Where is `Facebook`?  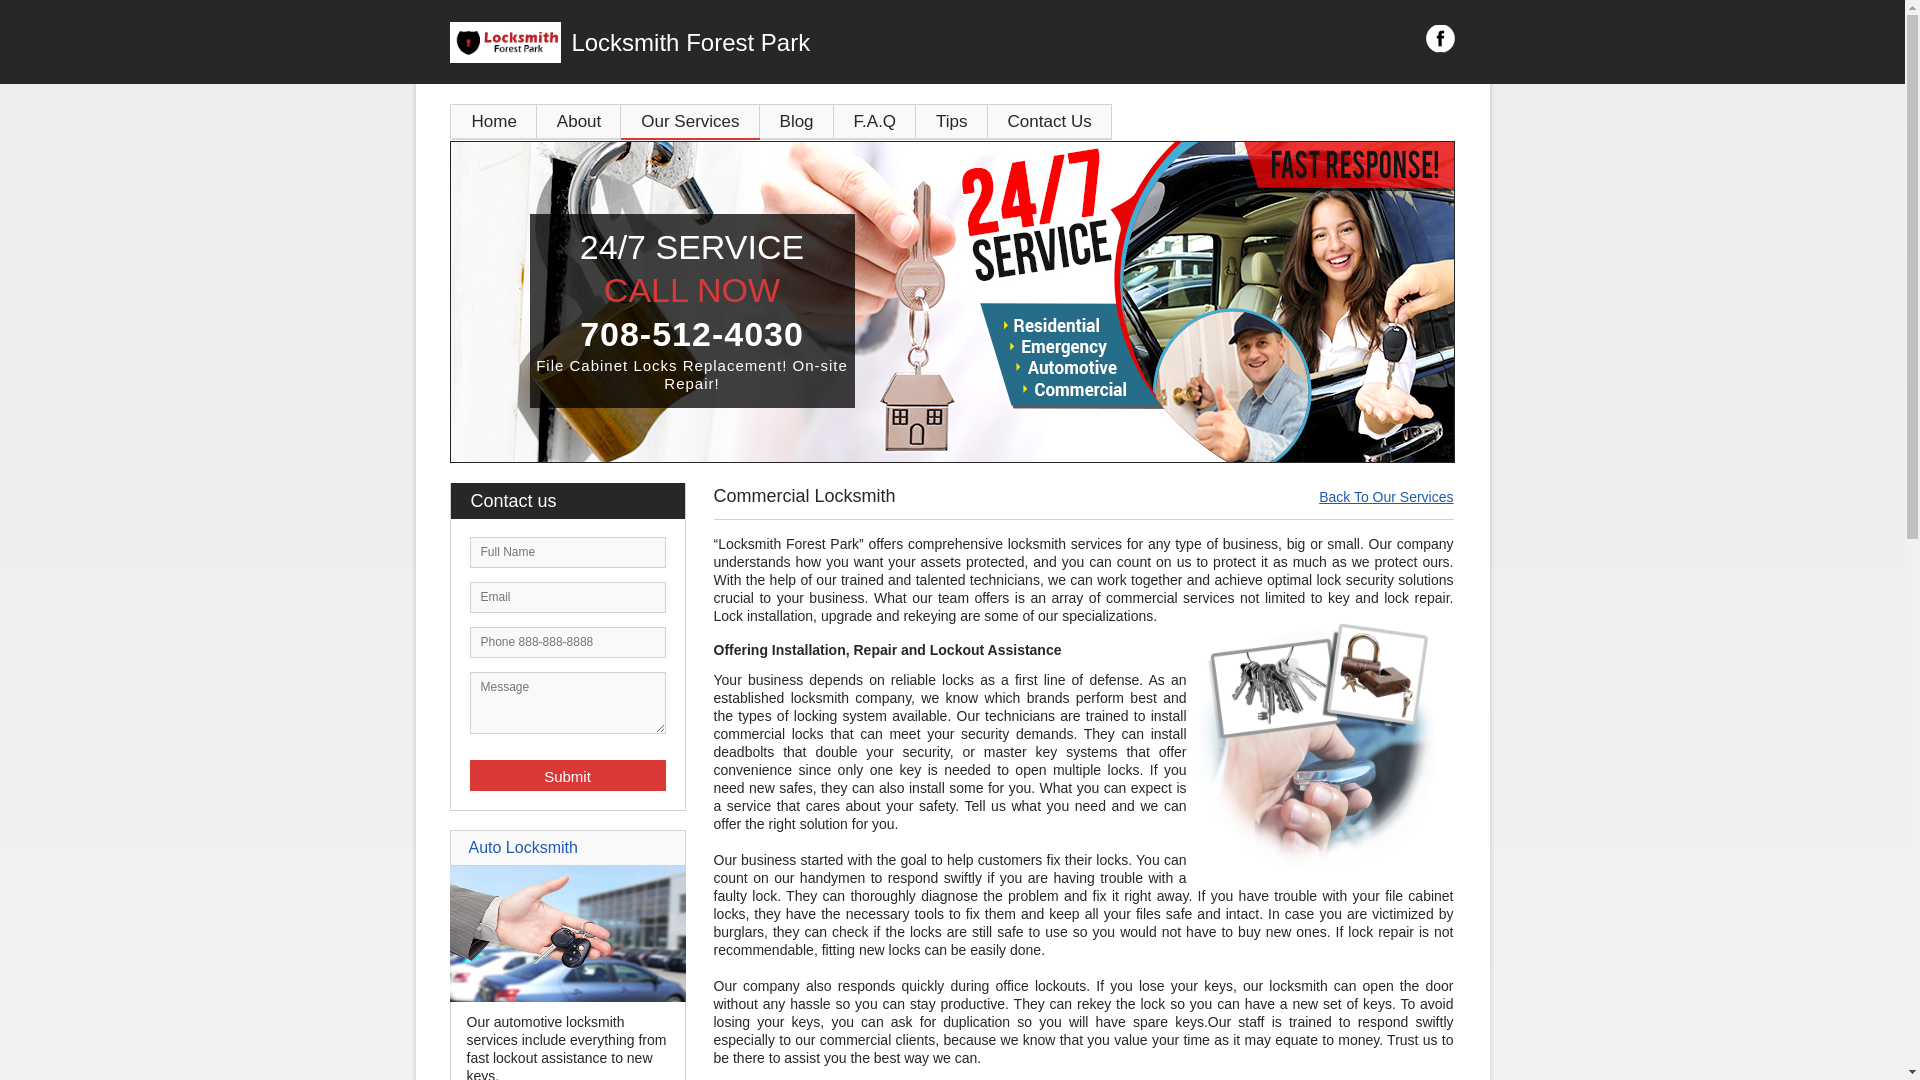
Facebook is located at coordinates (1440, 39).